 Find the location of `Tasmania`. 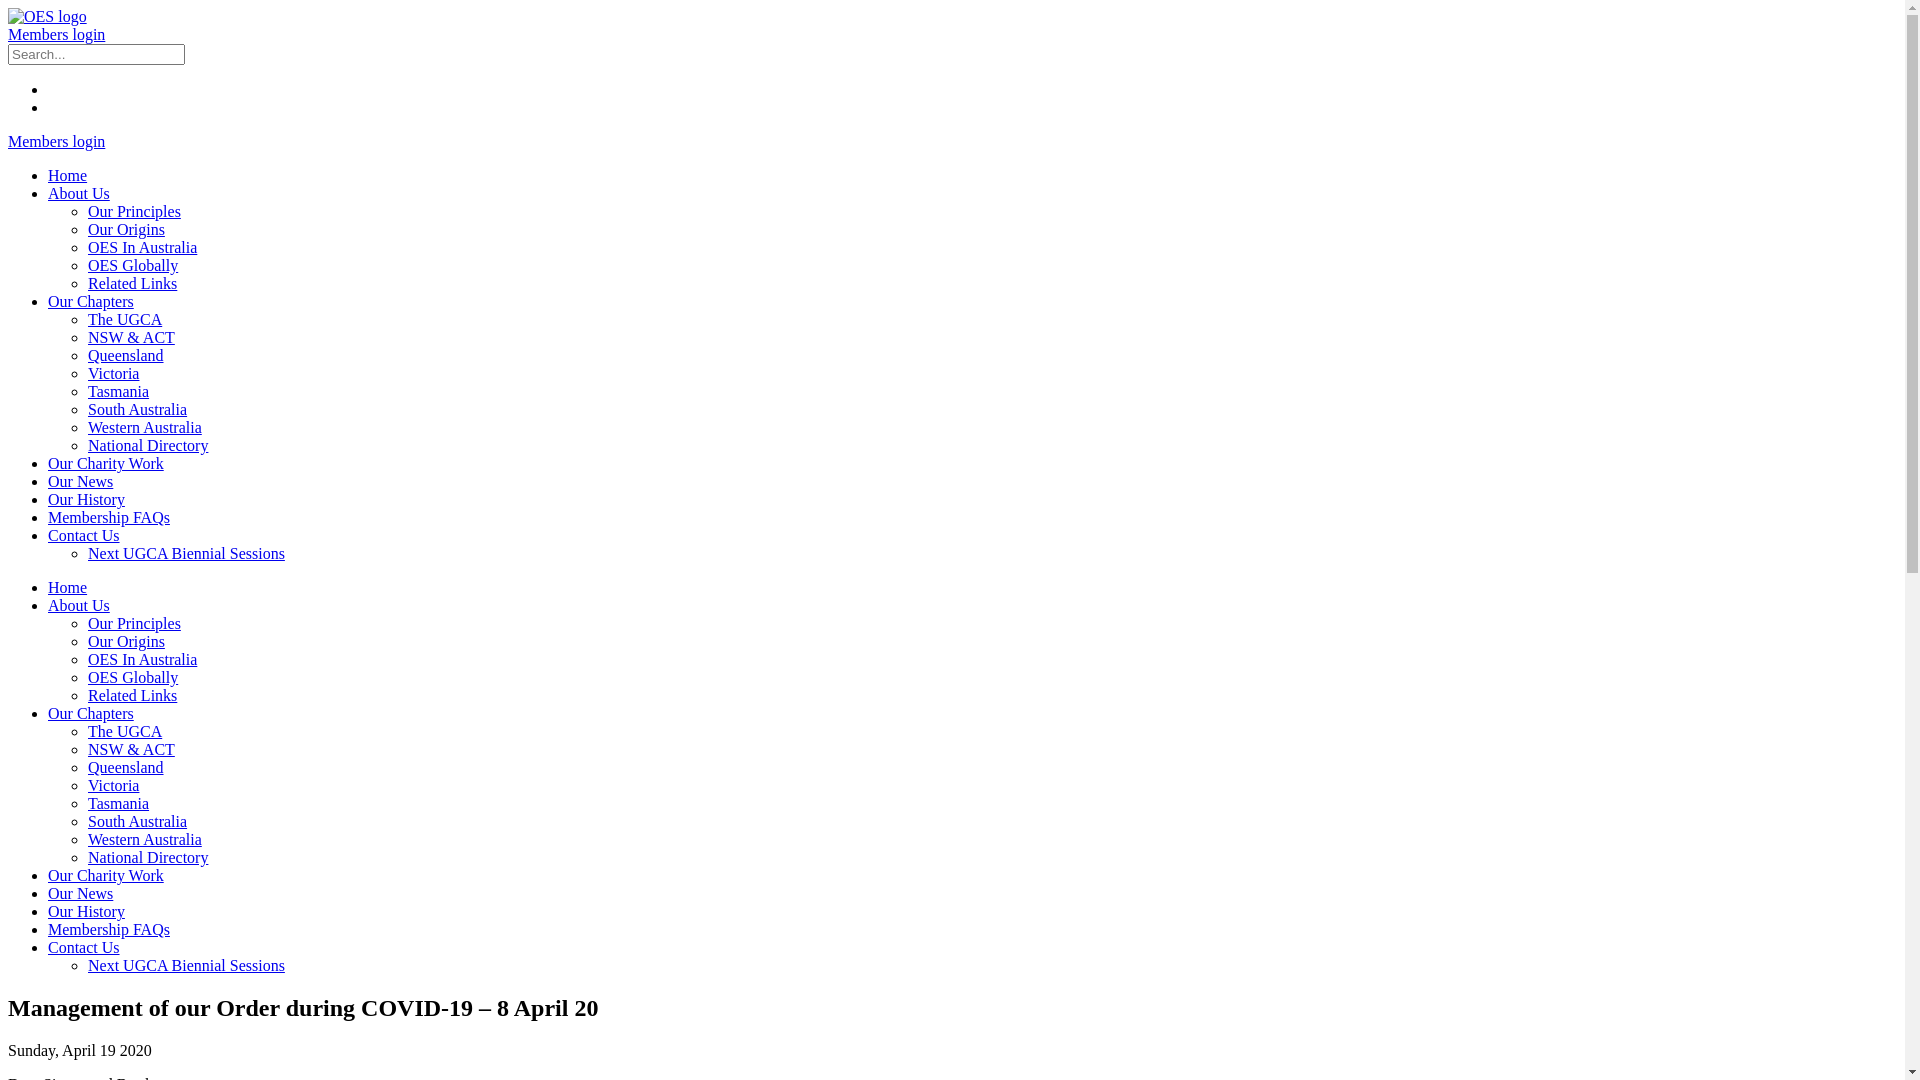

Tasmania is located at coordinates (118, 804).